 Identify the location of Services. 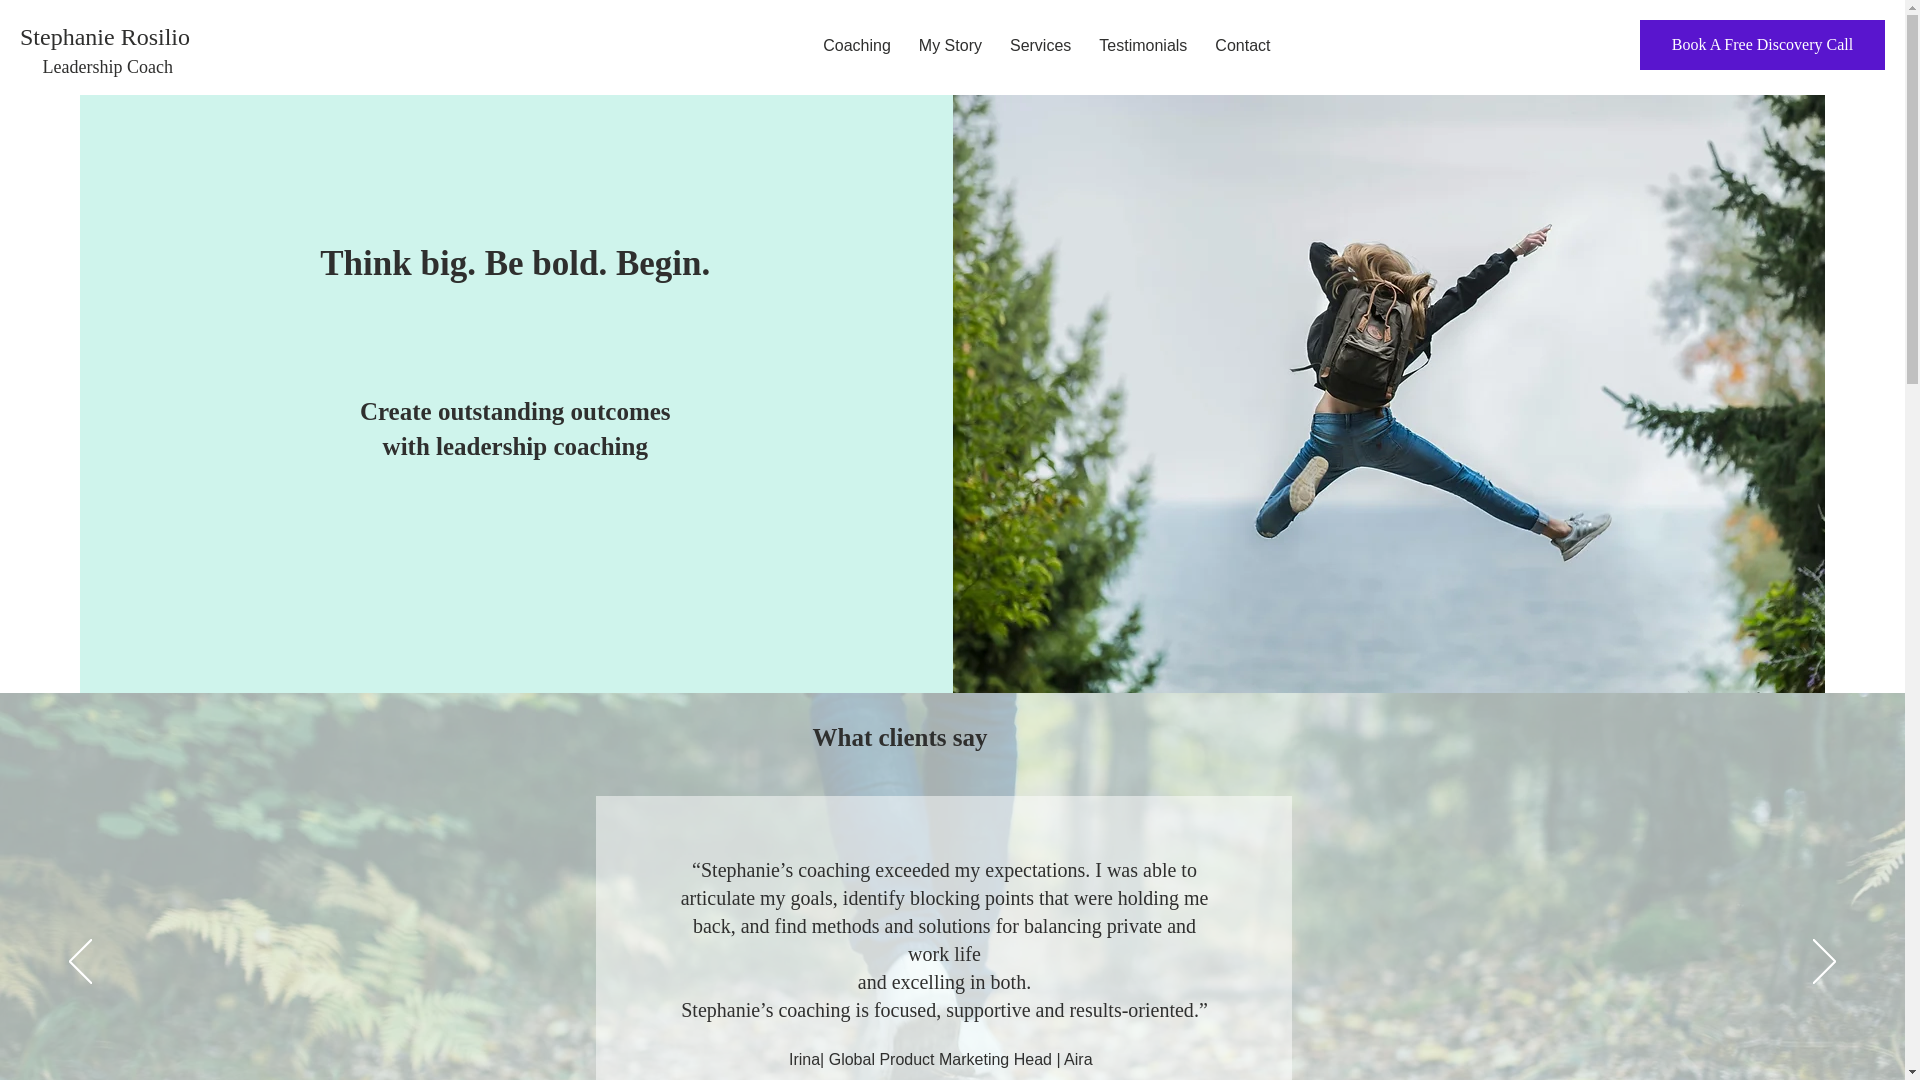
(1040, 46).